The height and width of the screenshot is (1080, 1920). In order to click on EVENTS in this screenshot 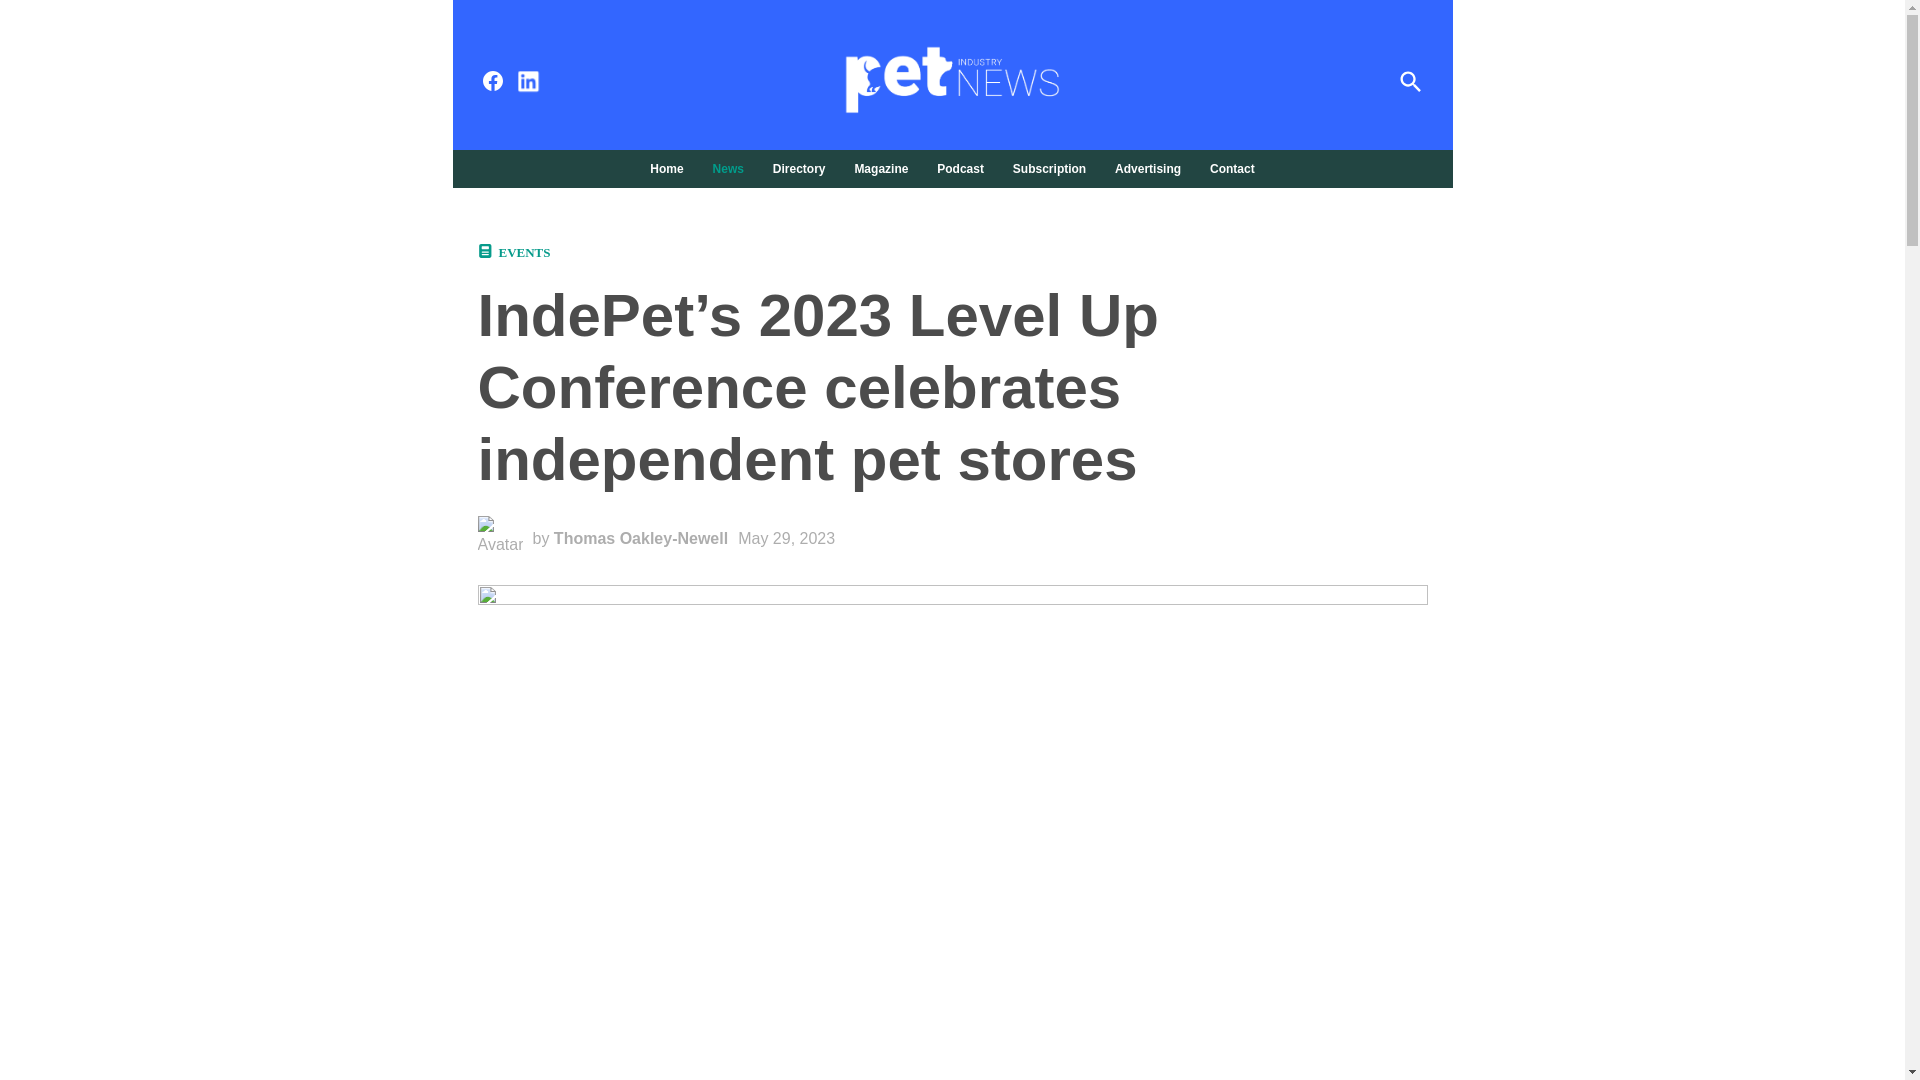, I will do `click(523, 252)`.